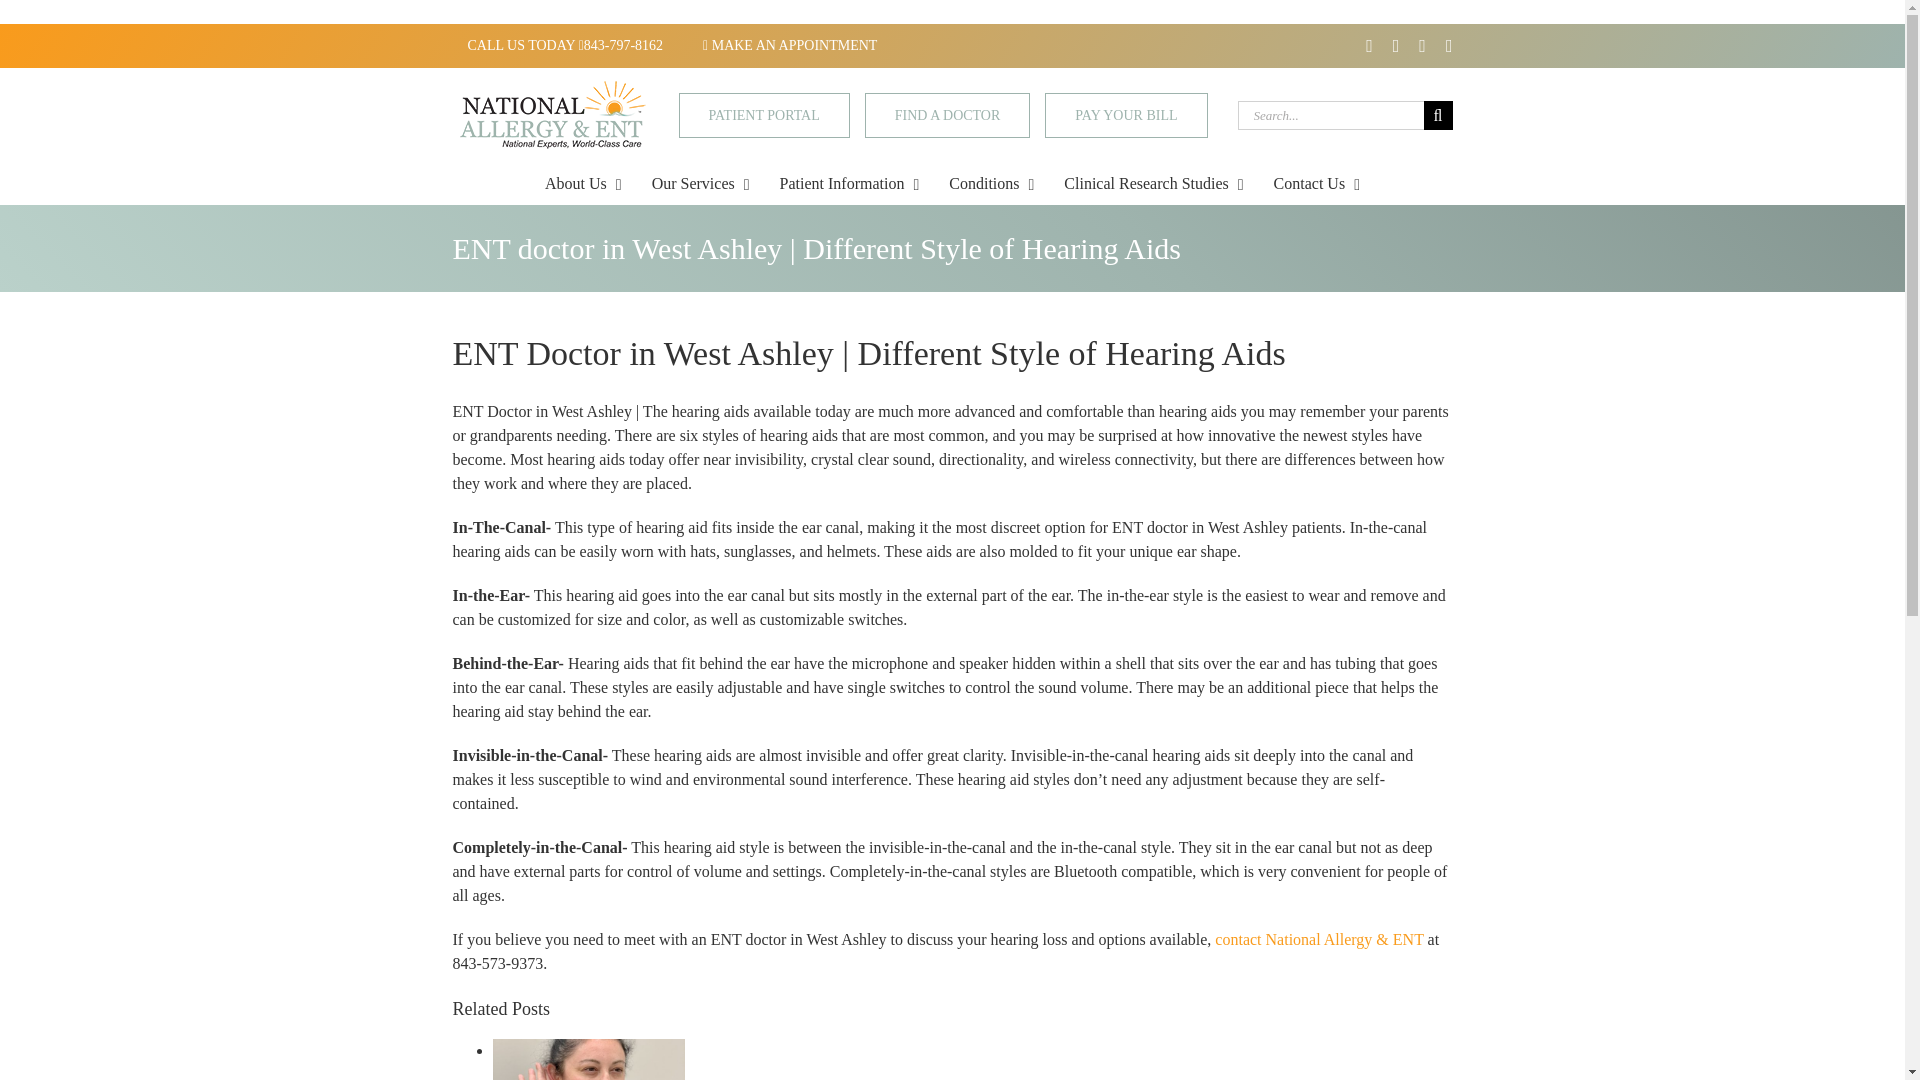 Image resolution: width=1920 pixels, height=1080 pixels. What do you see at coordinates (584, 184) in the screenshot?
I see `About Us` at bounding box center [584, 184].